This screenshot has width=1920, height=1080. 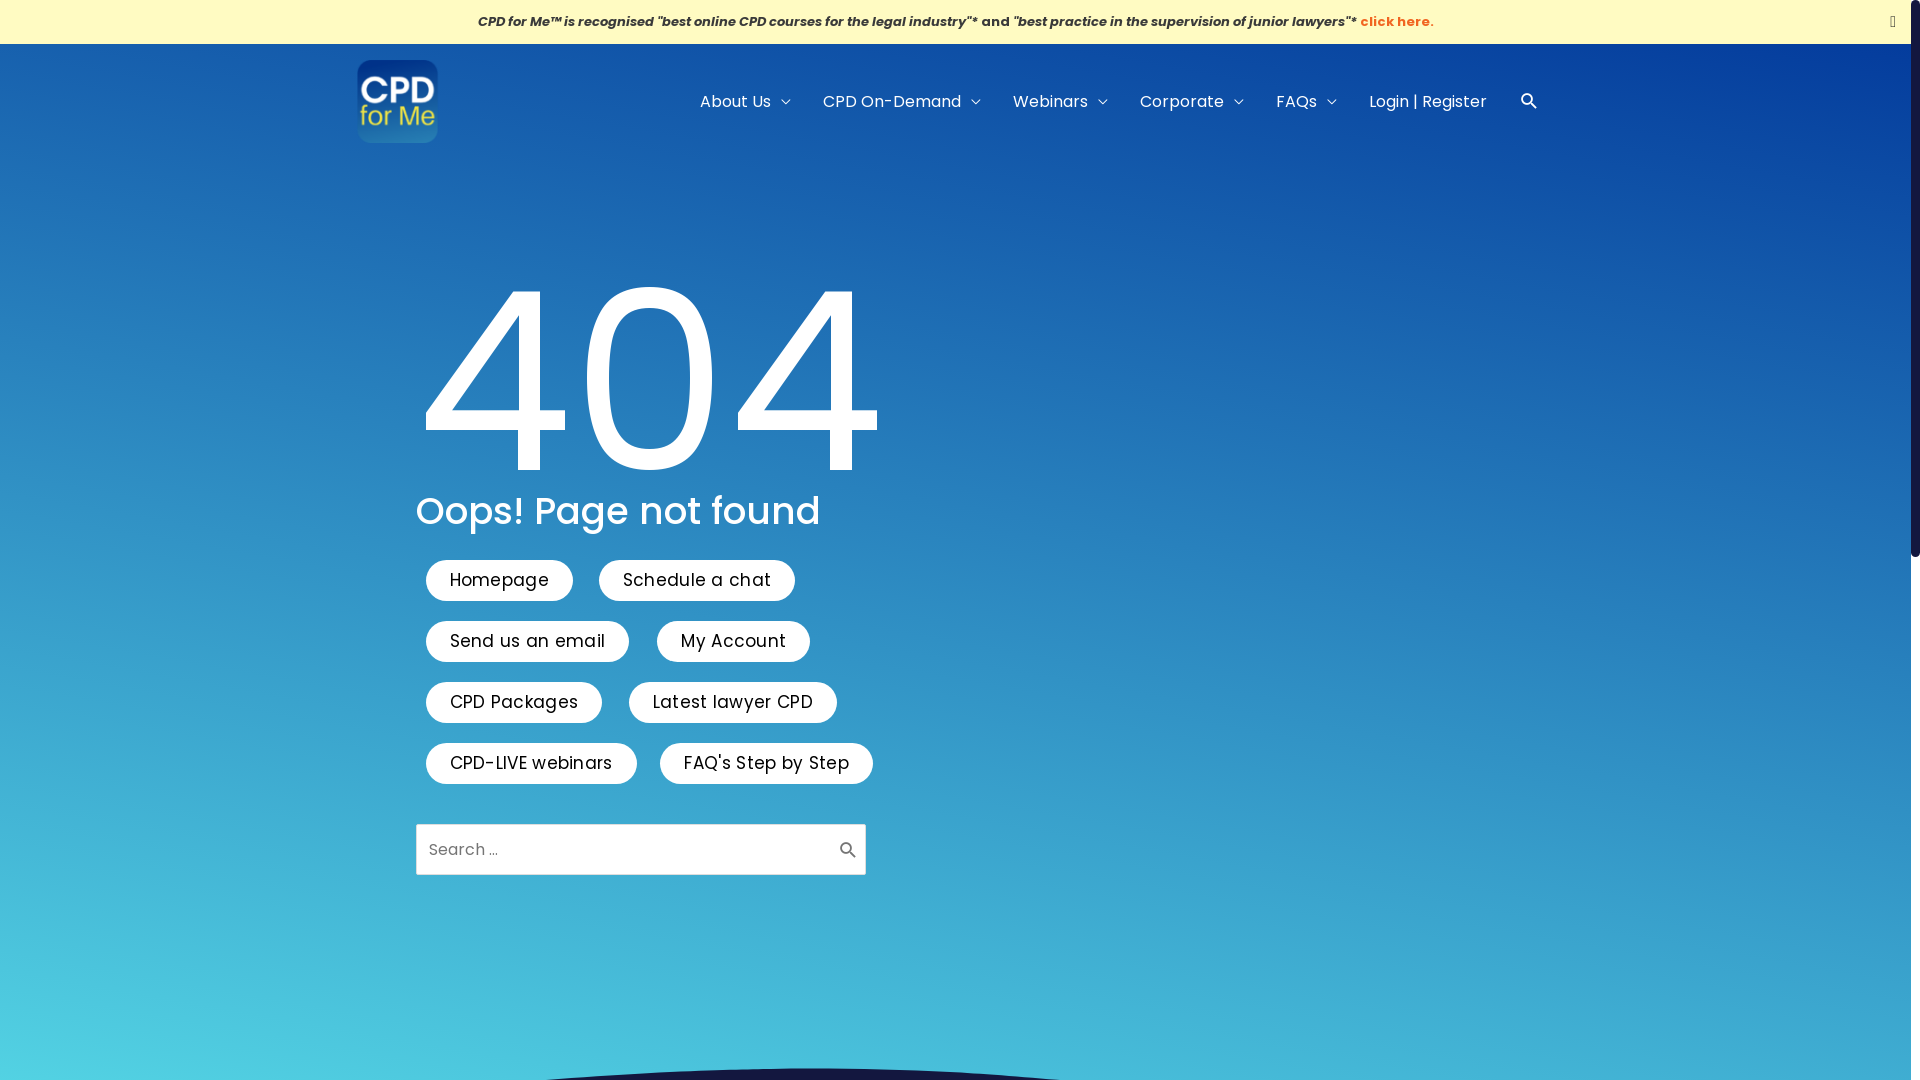 What do you see at coordinates (698, 580) in the screenshot?
I see `Schedule a chat` at bounding box center [698, 580].